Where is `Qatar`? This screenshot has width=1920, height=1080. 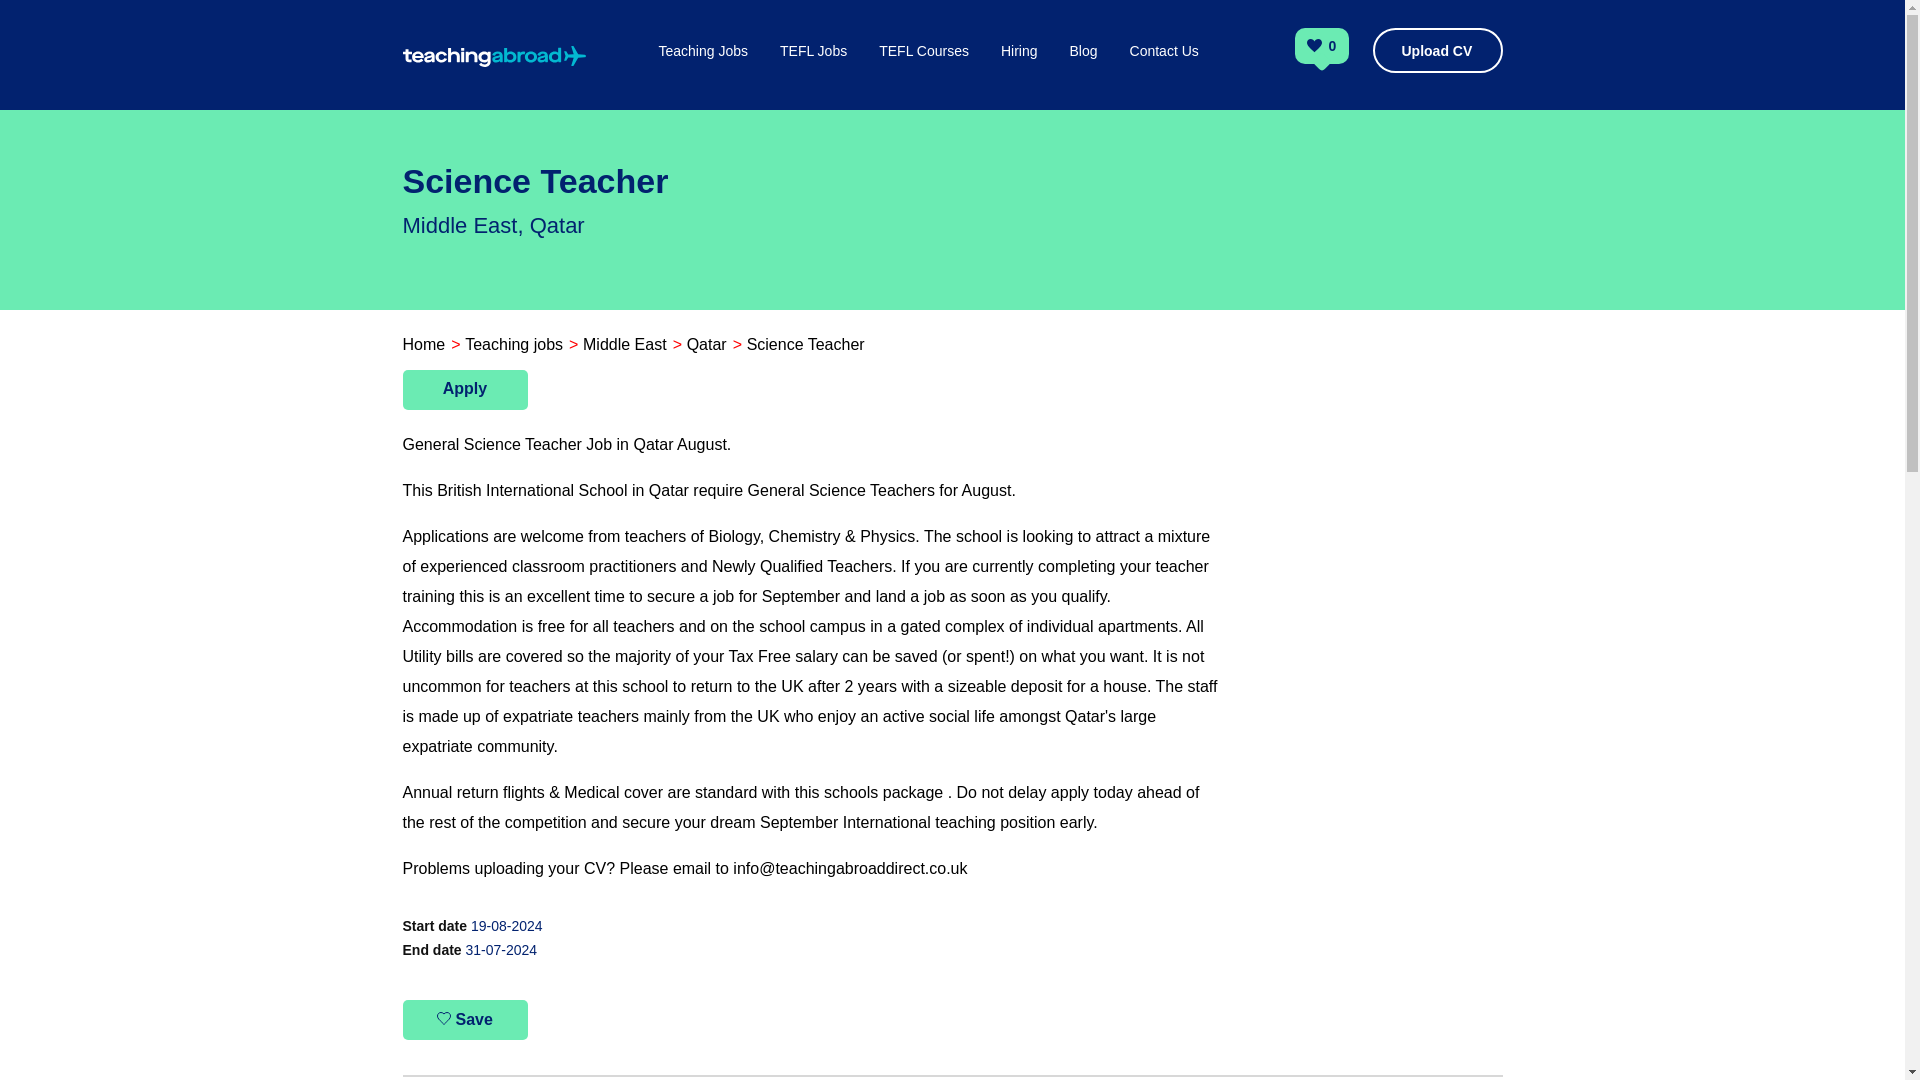 Qatar is located at coordinates (707, 344).